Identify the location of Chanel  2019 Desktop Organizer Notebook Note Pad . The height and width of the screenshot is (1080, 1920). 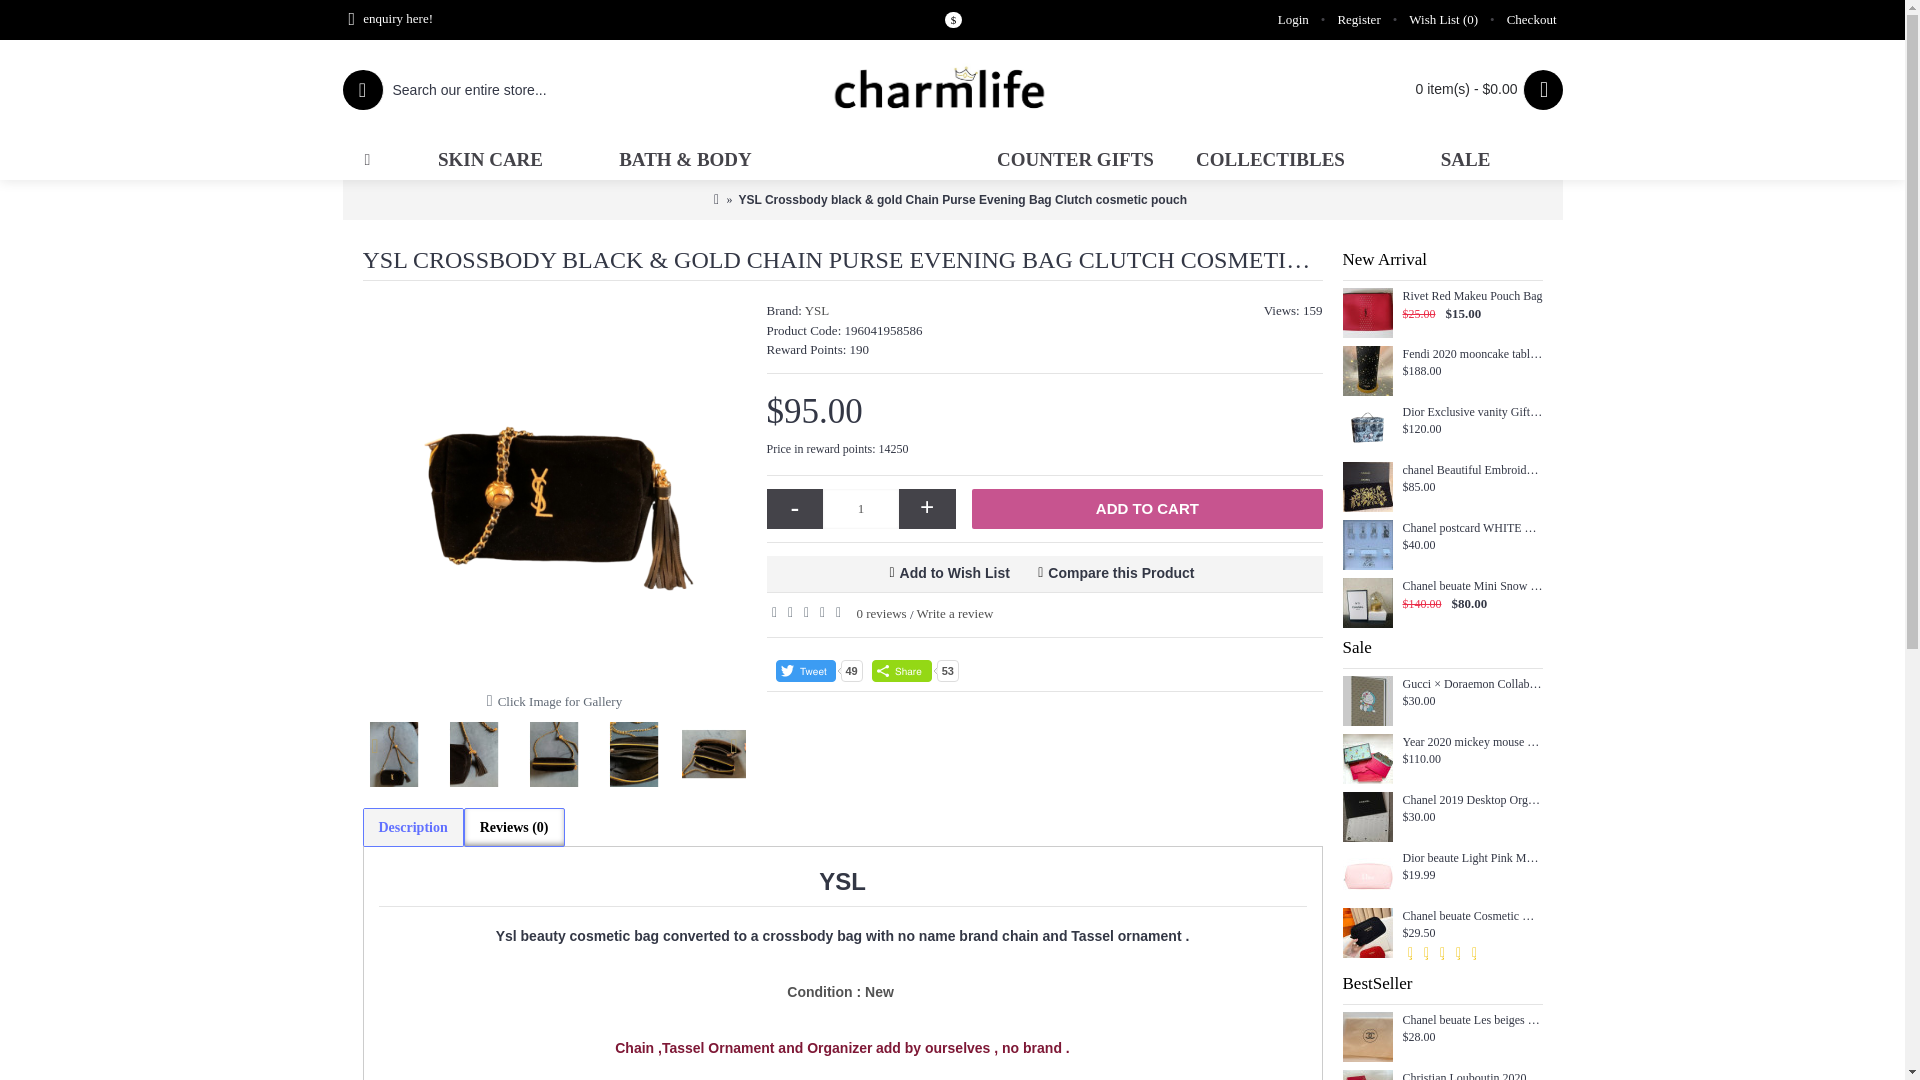
(1367, 816).